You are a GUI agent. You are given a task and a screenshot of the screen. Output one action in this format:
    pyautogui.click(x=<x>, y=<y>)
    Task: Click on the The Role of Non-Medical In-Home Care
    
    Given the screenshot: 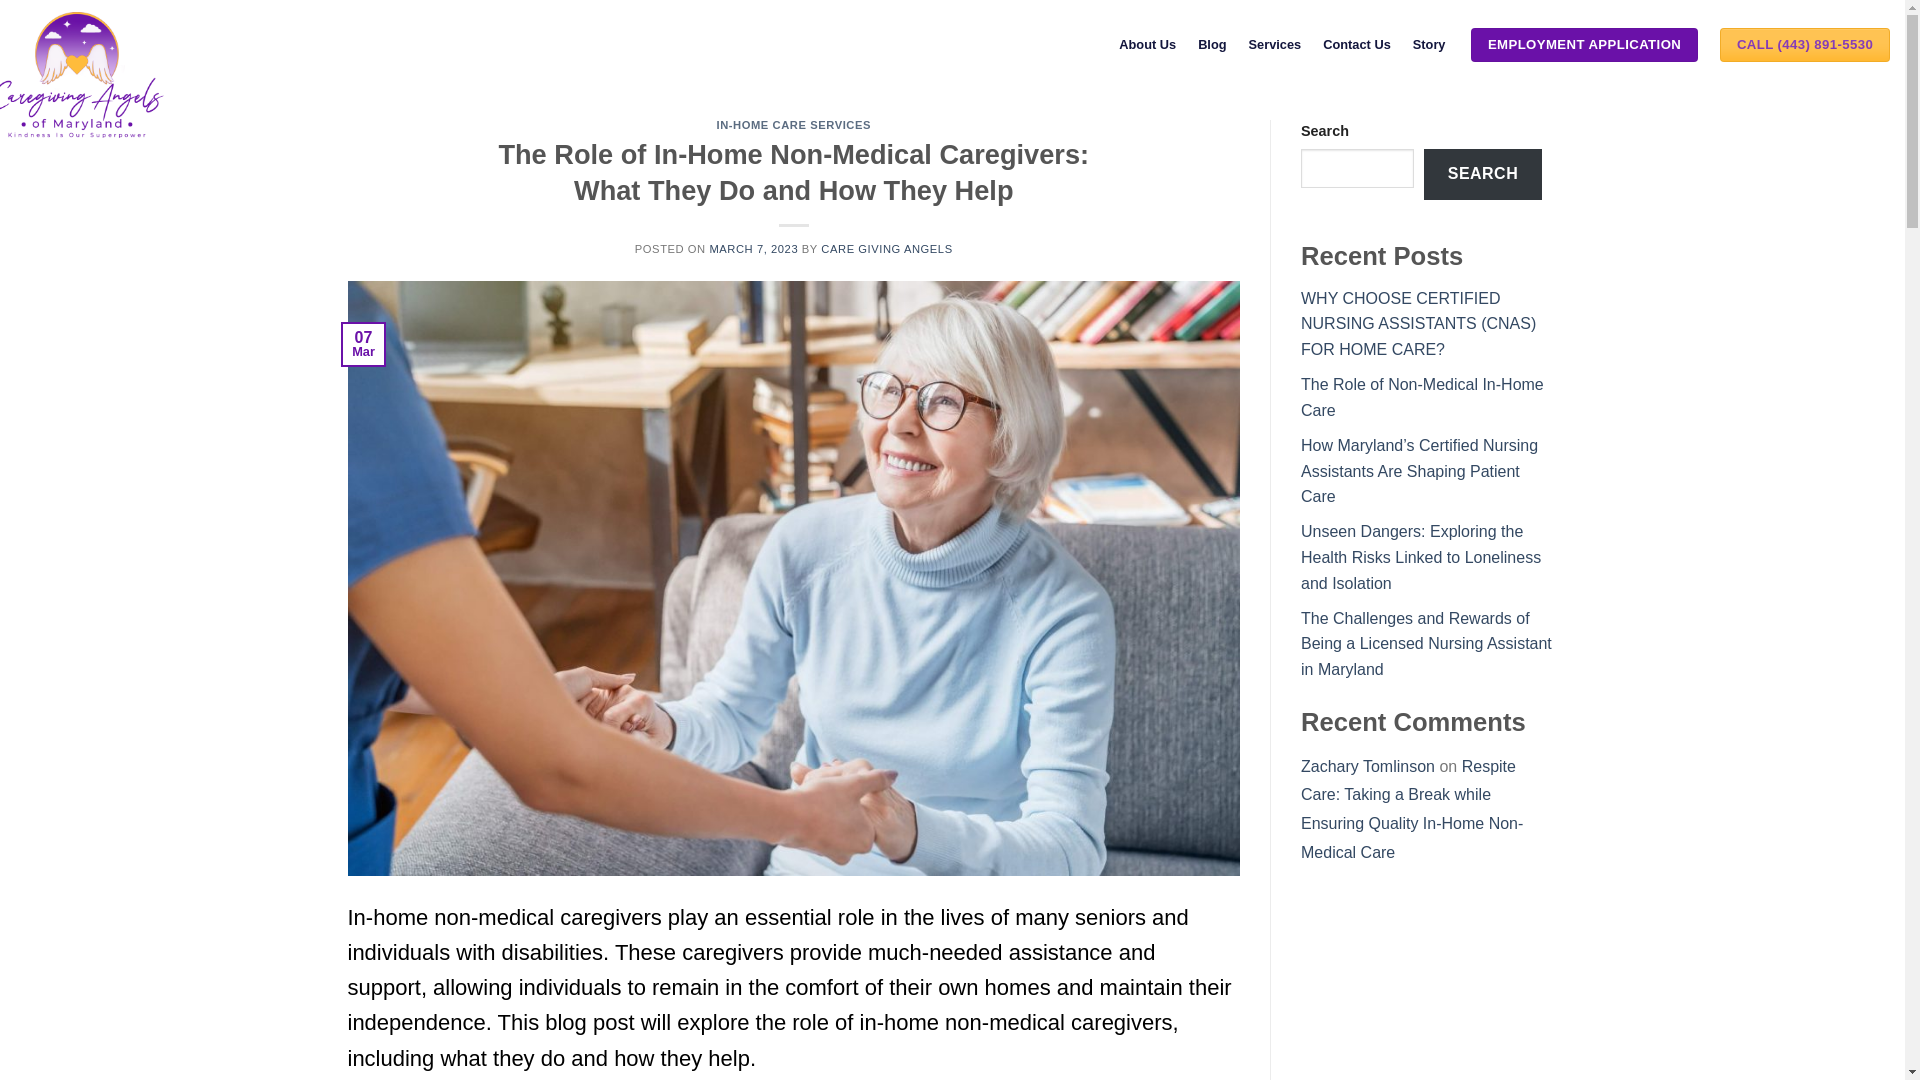 What is the action you would take?
    pyautogui.click(x=1422, y=397)
    